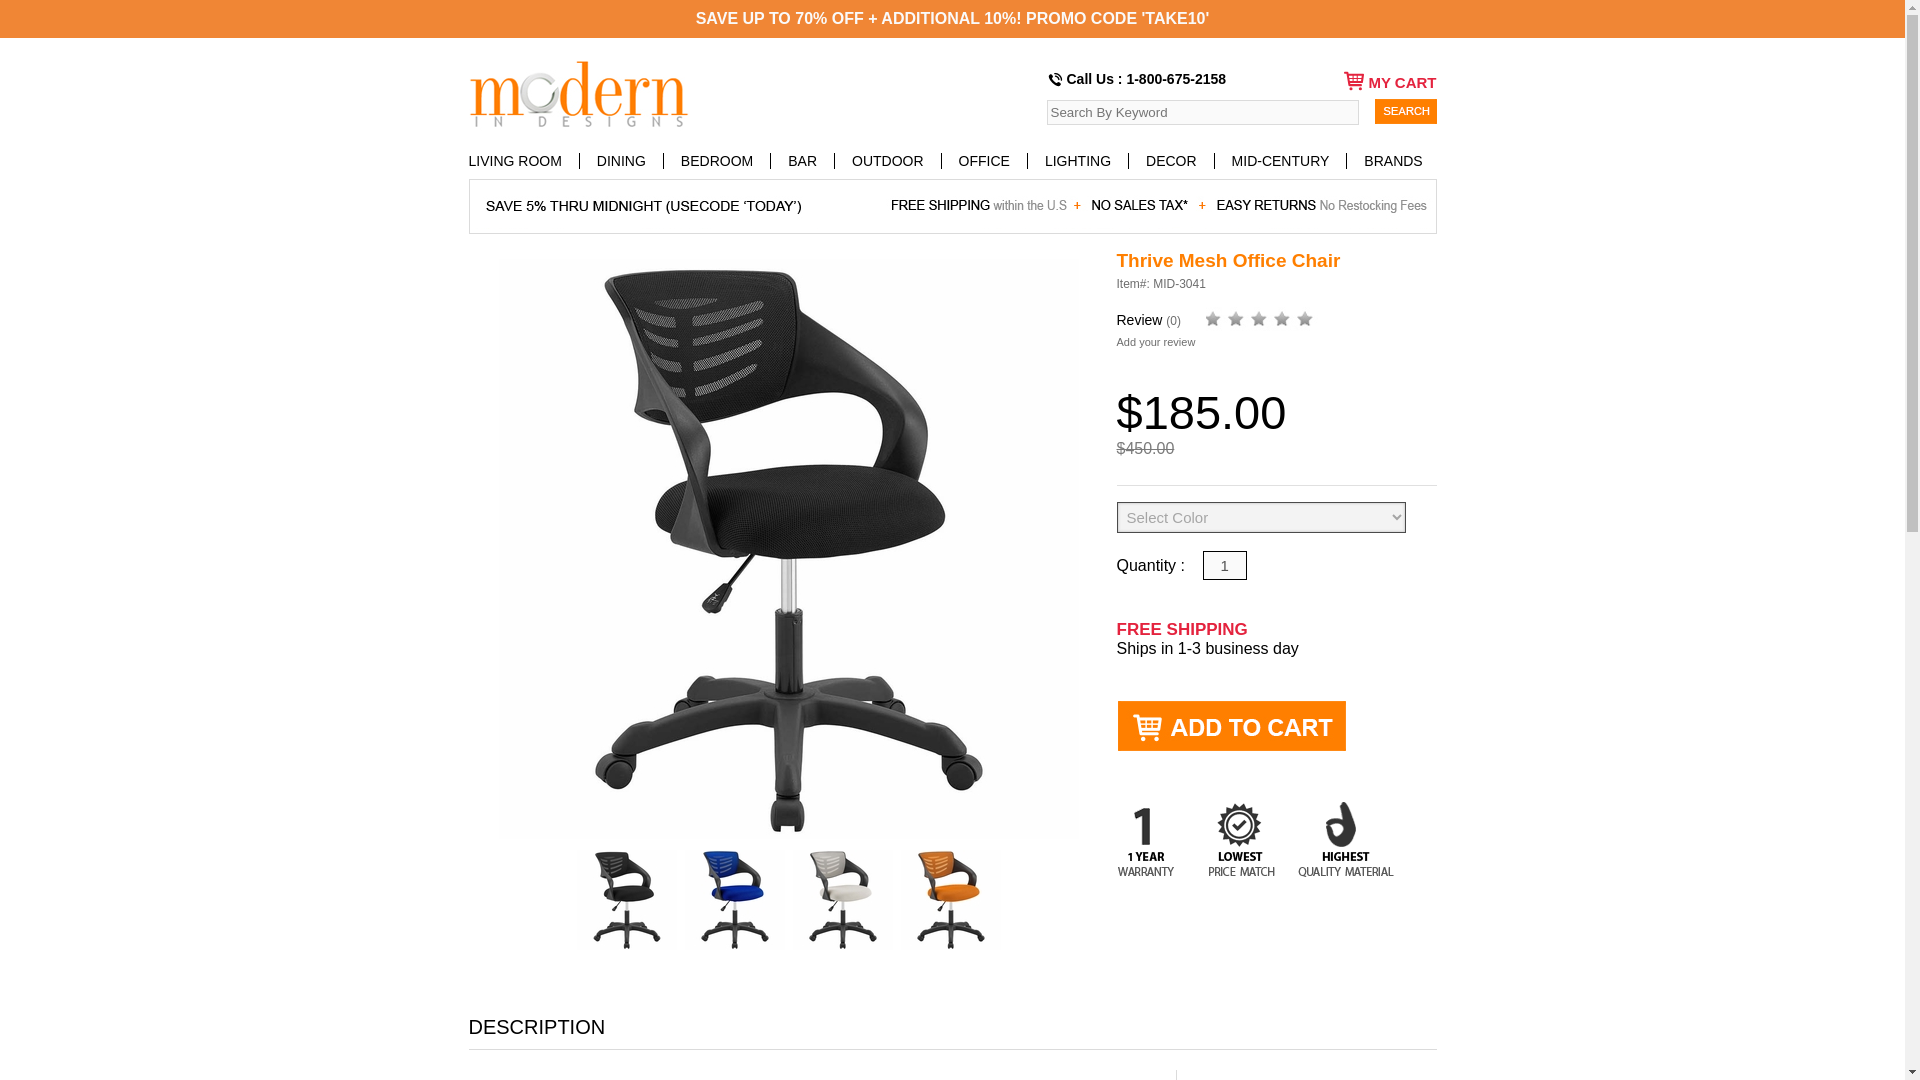  What do you see at coordinates (1224, 564) in the screenshot?
I see `1` at bounding box center [1224, 564].